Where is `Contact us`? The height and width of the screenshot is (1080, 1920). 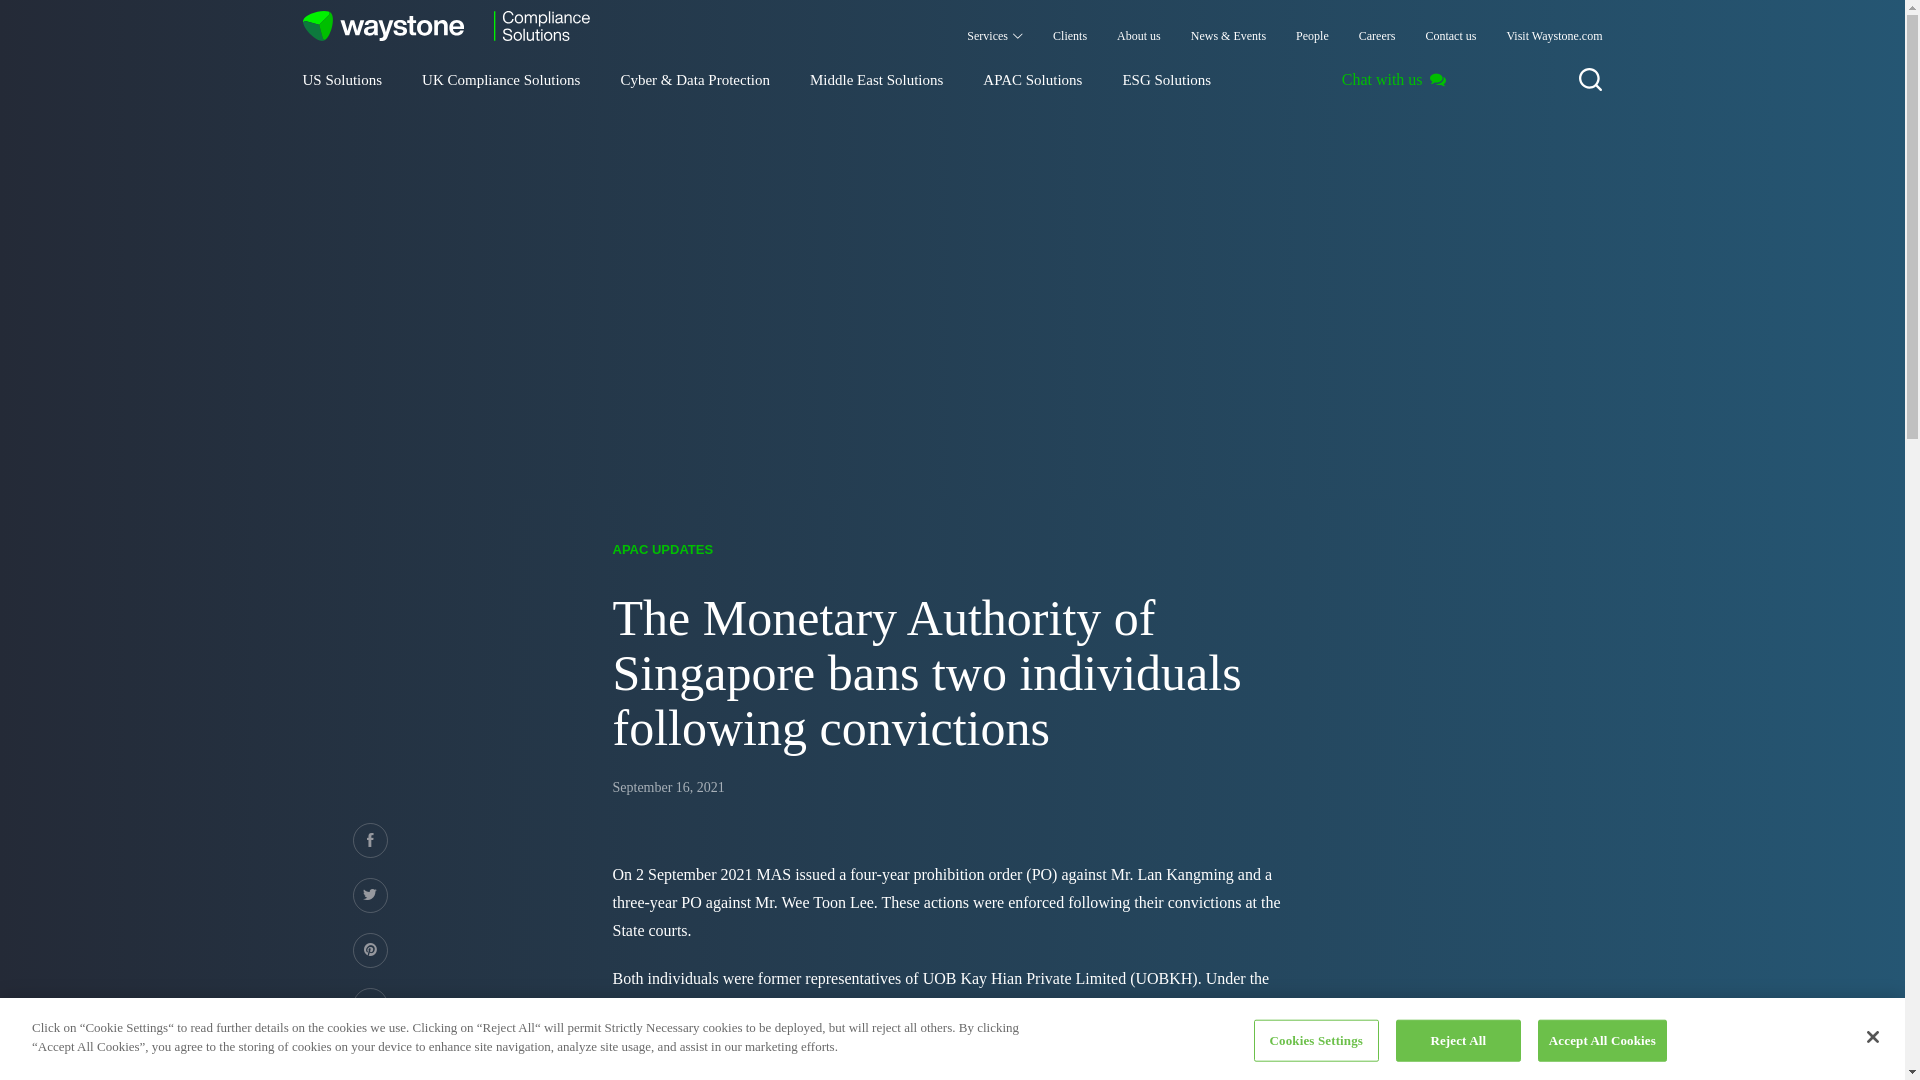 Contact us is located at coordinates (1450, 26).